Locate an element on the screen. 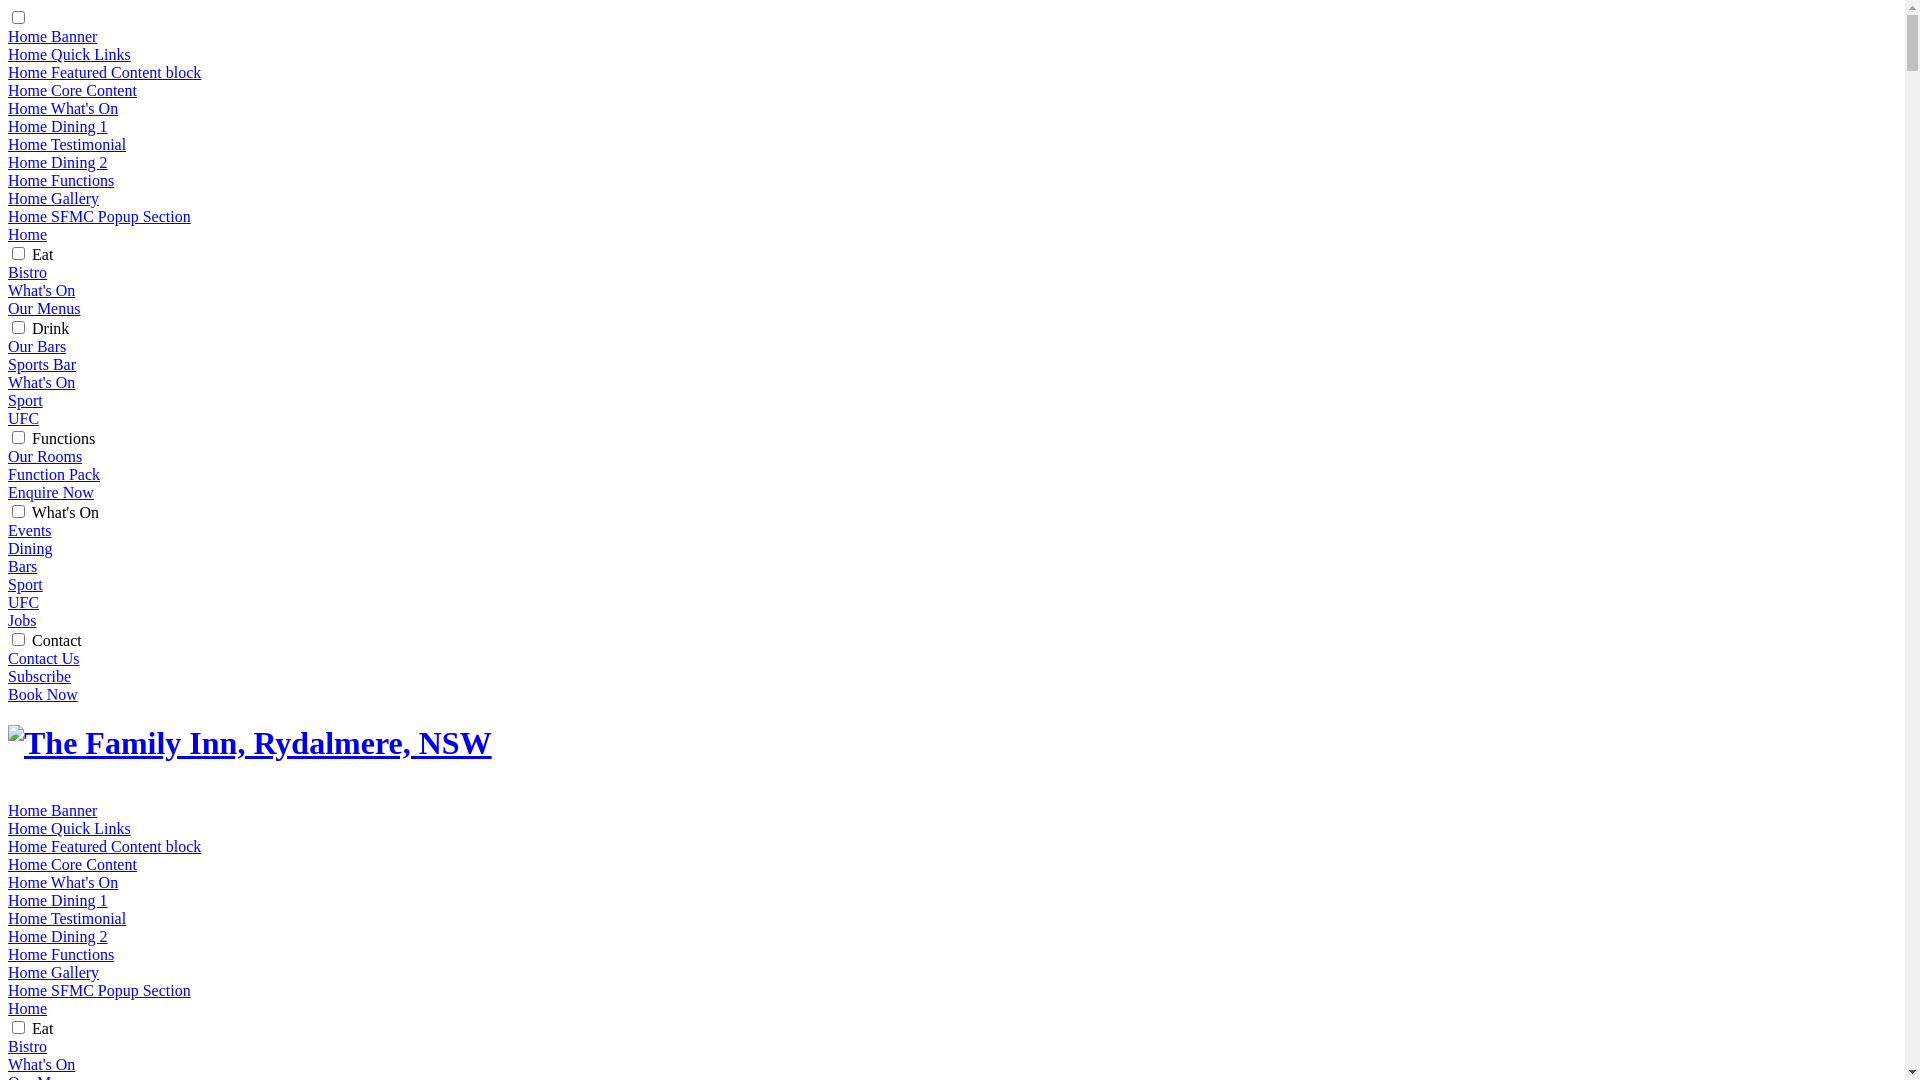 The image size is (1920, 1080). Contact is located at coordinates (57, 640).